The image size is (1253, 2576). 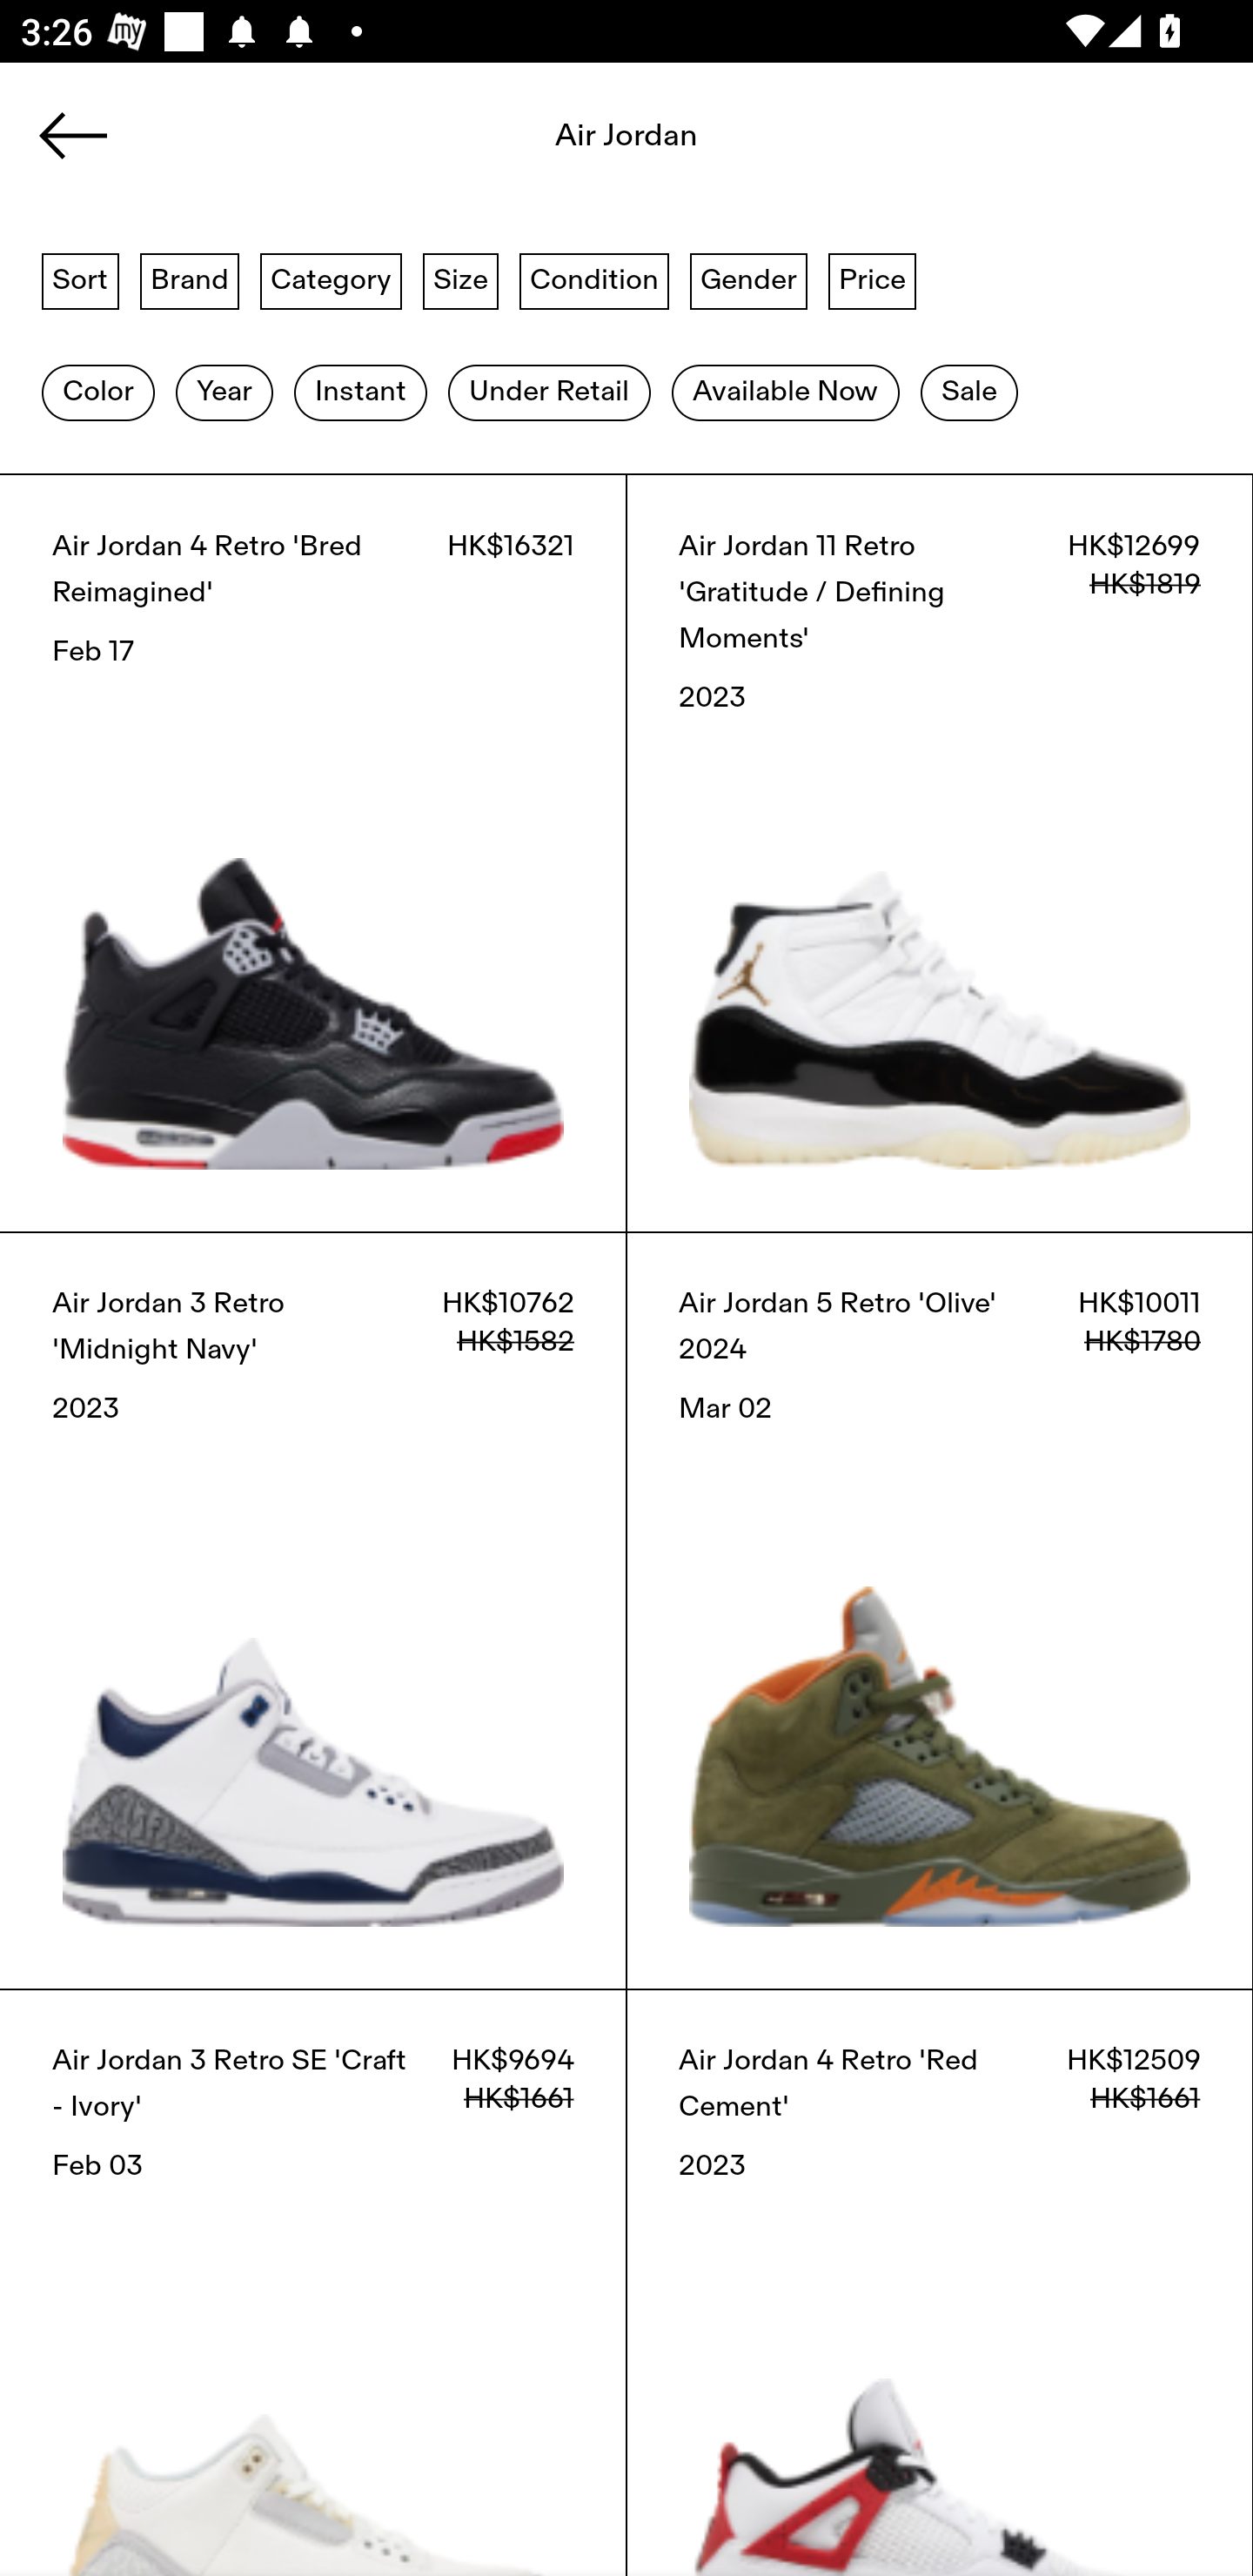 I want to click on Clear text, so click(x=1169, y=144).